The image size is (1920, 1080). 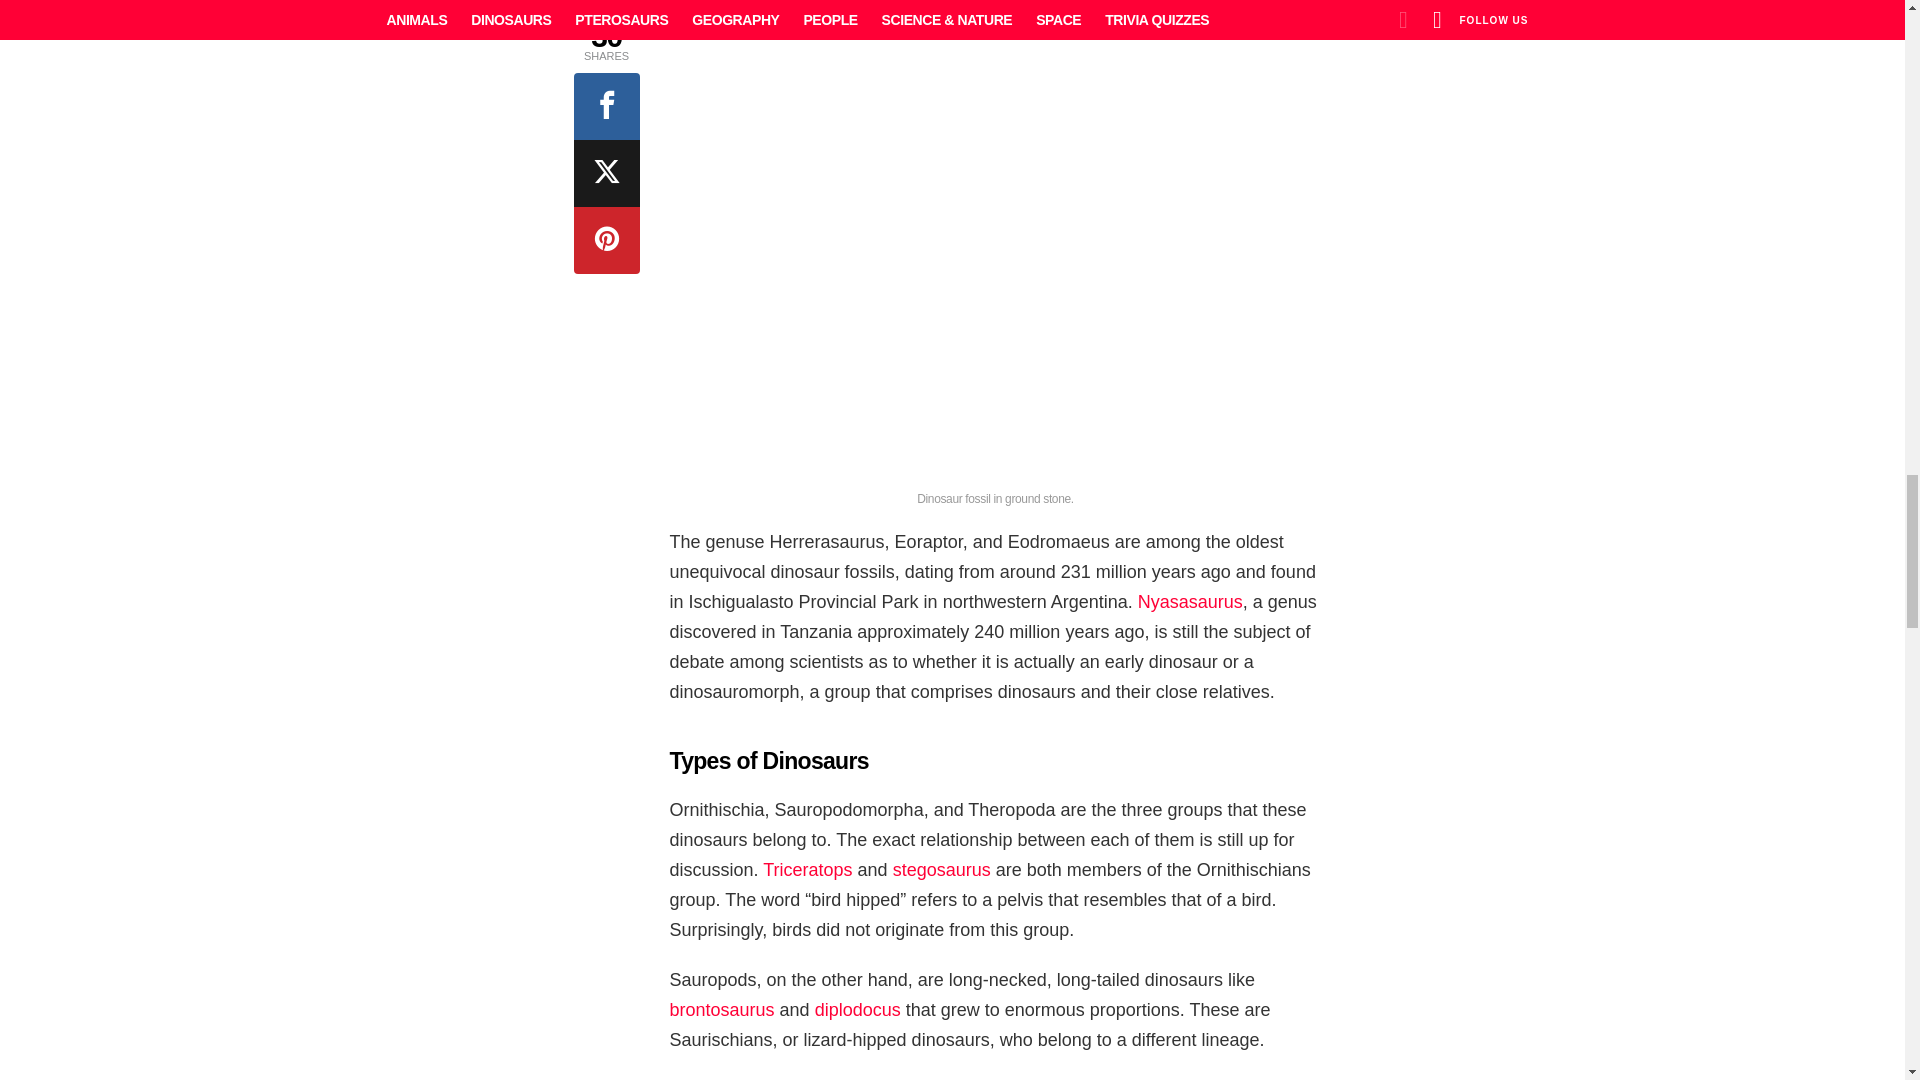 I want to click on Triceratops, so click(x=807, y=870).